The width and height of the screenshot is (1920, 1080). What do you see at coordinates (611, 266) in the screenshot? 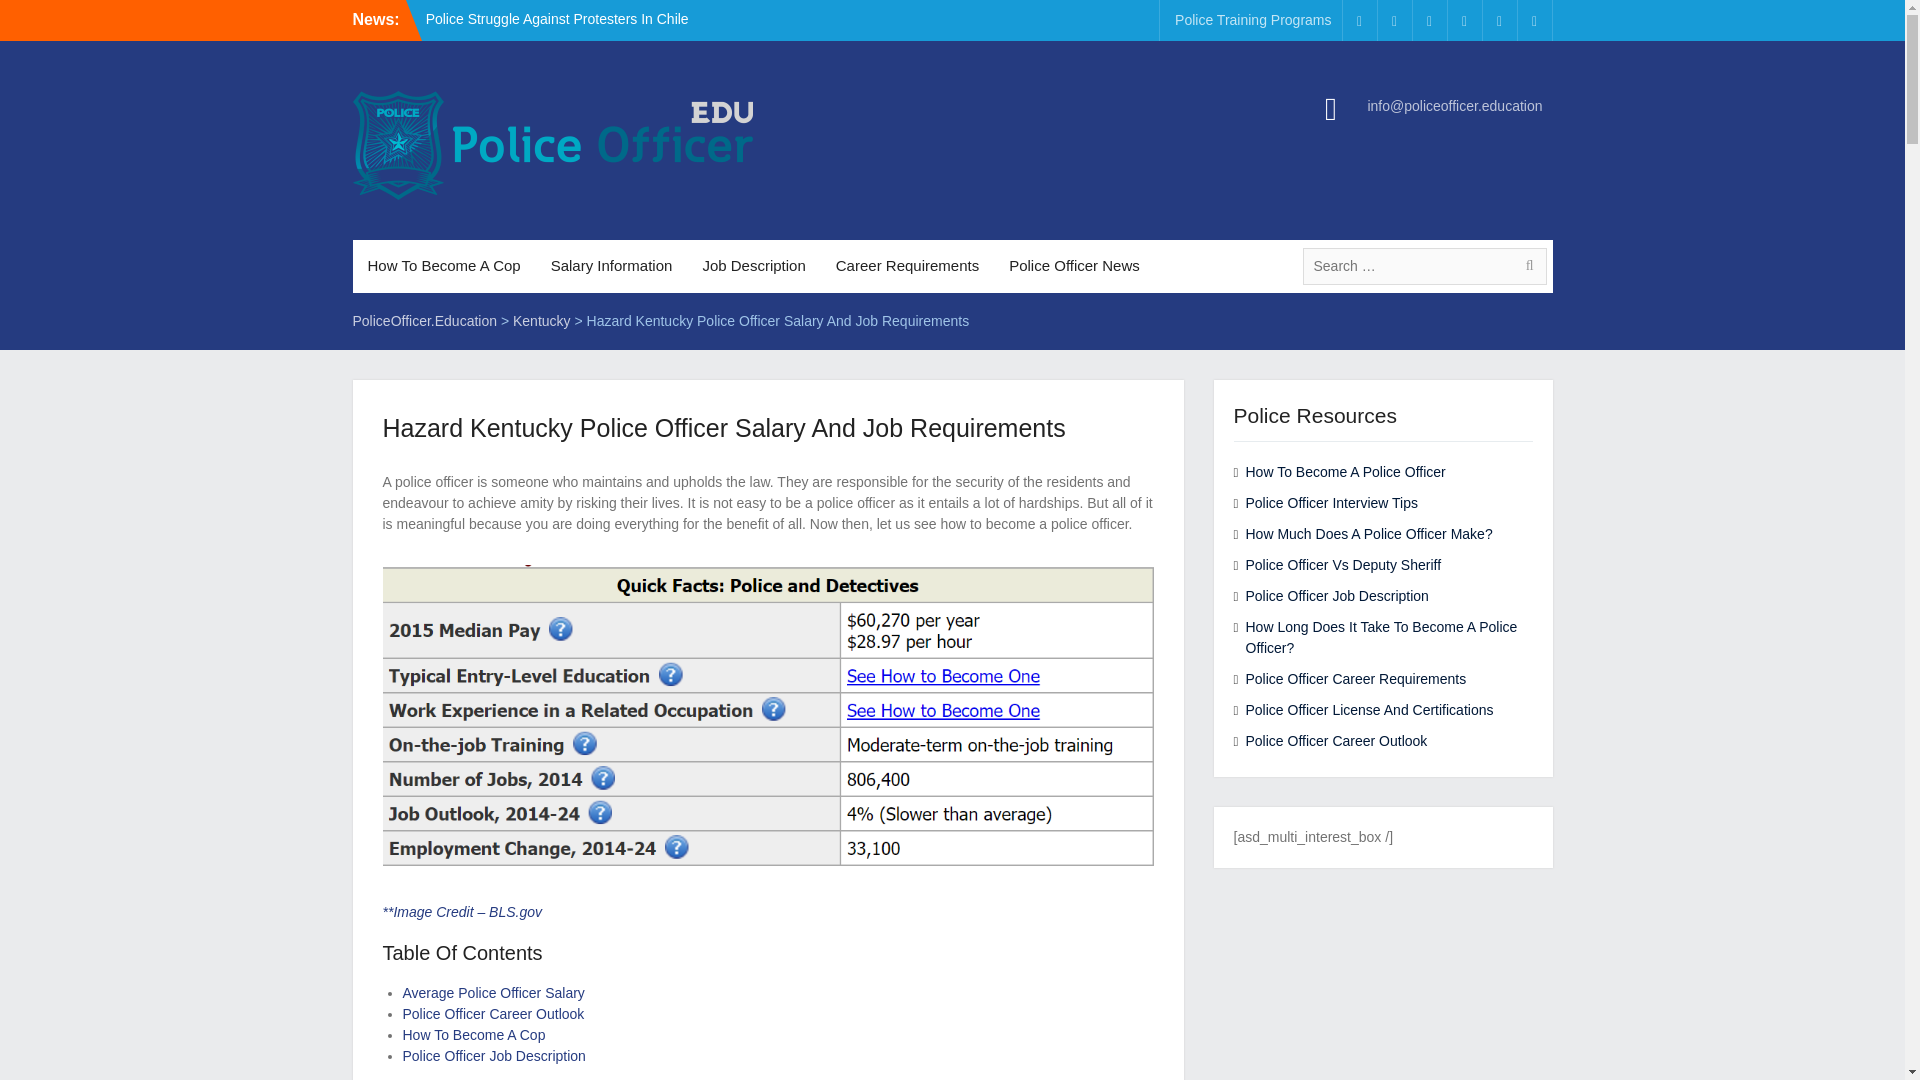
I see `Salary Information` at bounding box center [611, 266].